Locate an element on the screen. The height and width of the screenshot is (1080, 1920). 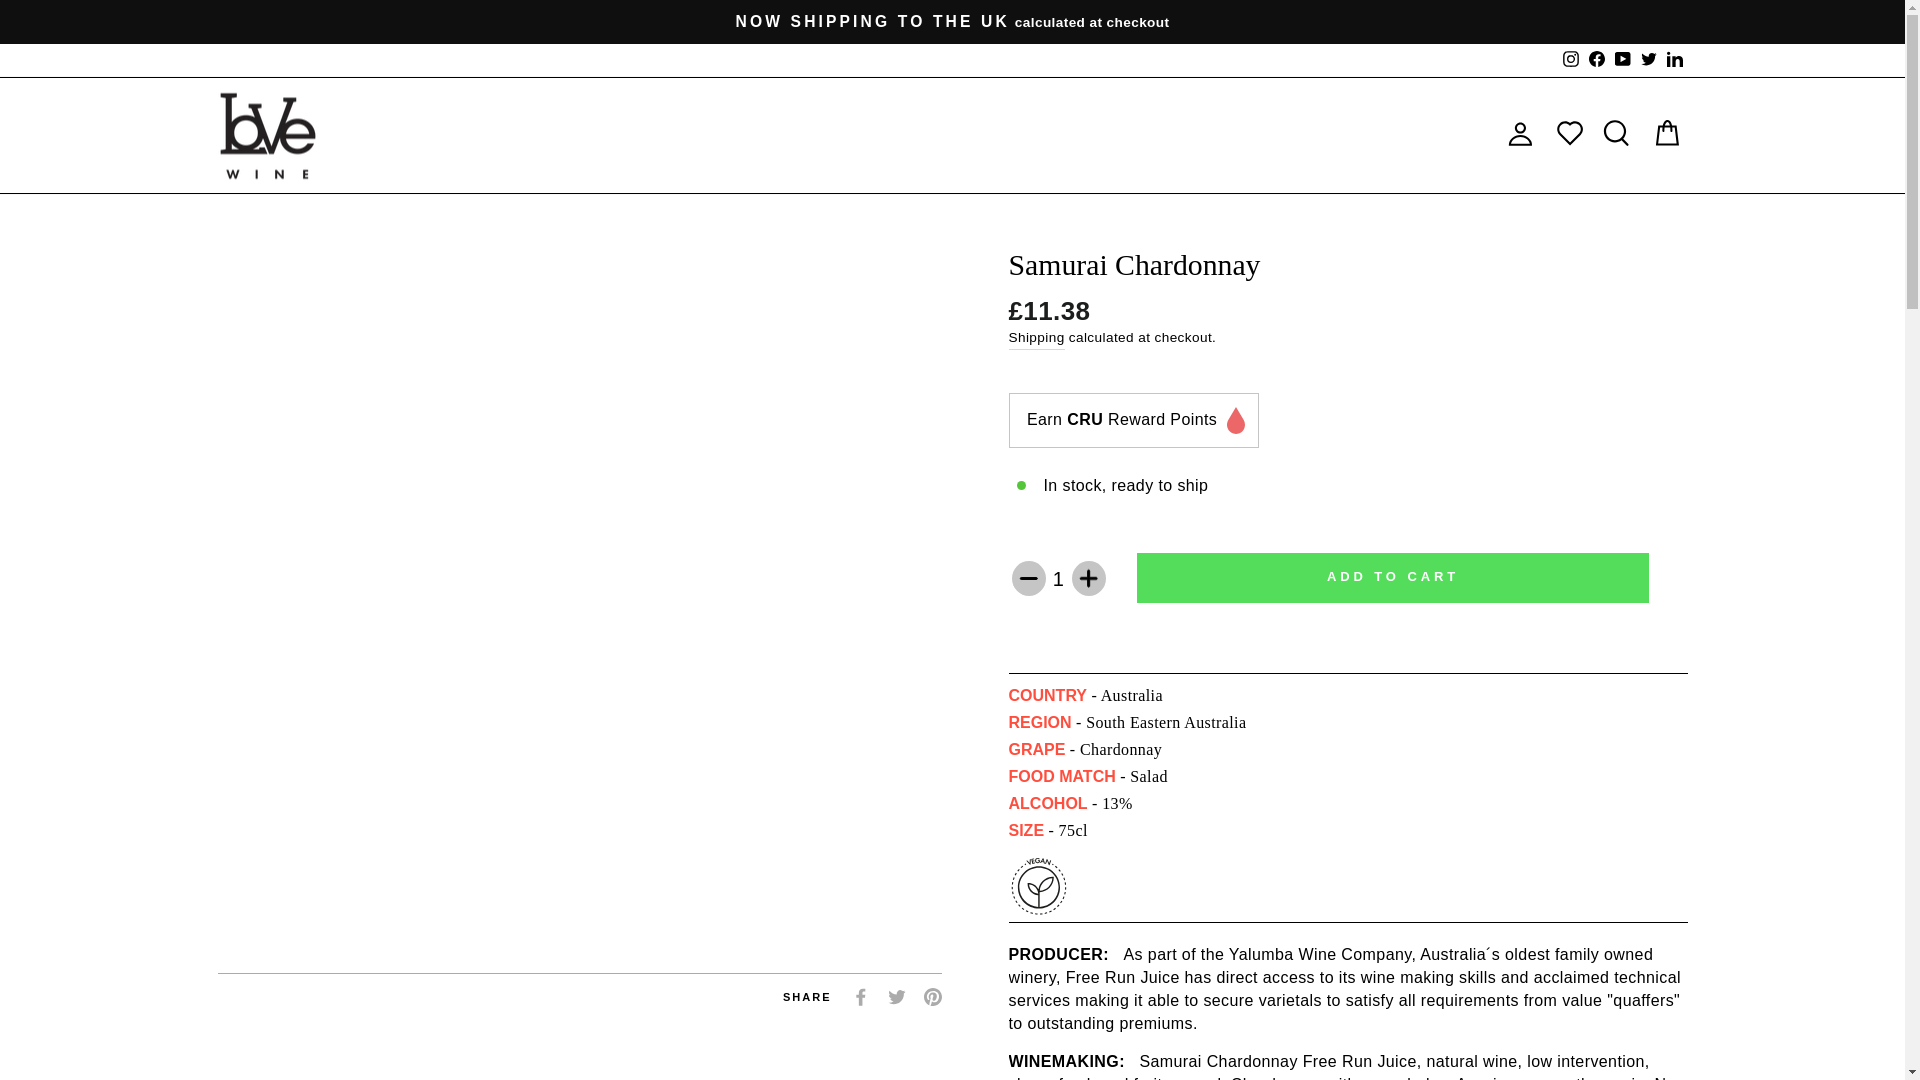
Pin on Pinterest is located at coordinates (932, 994).